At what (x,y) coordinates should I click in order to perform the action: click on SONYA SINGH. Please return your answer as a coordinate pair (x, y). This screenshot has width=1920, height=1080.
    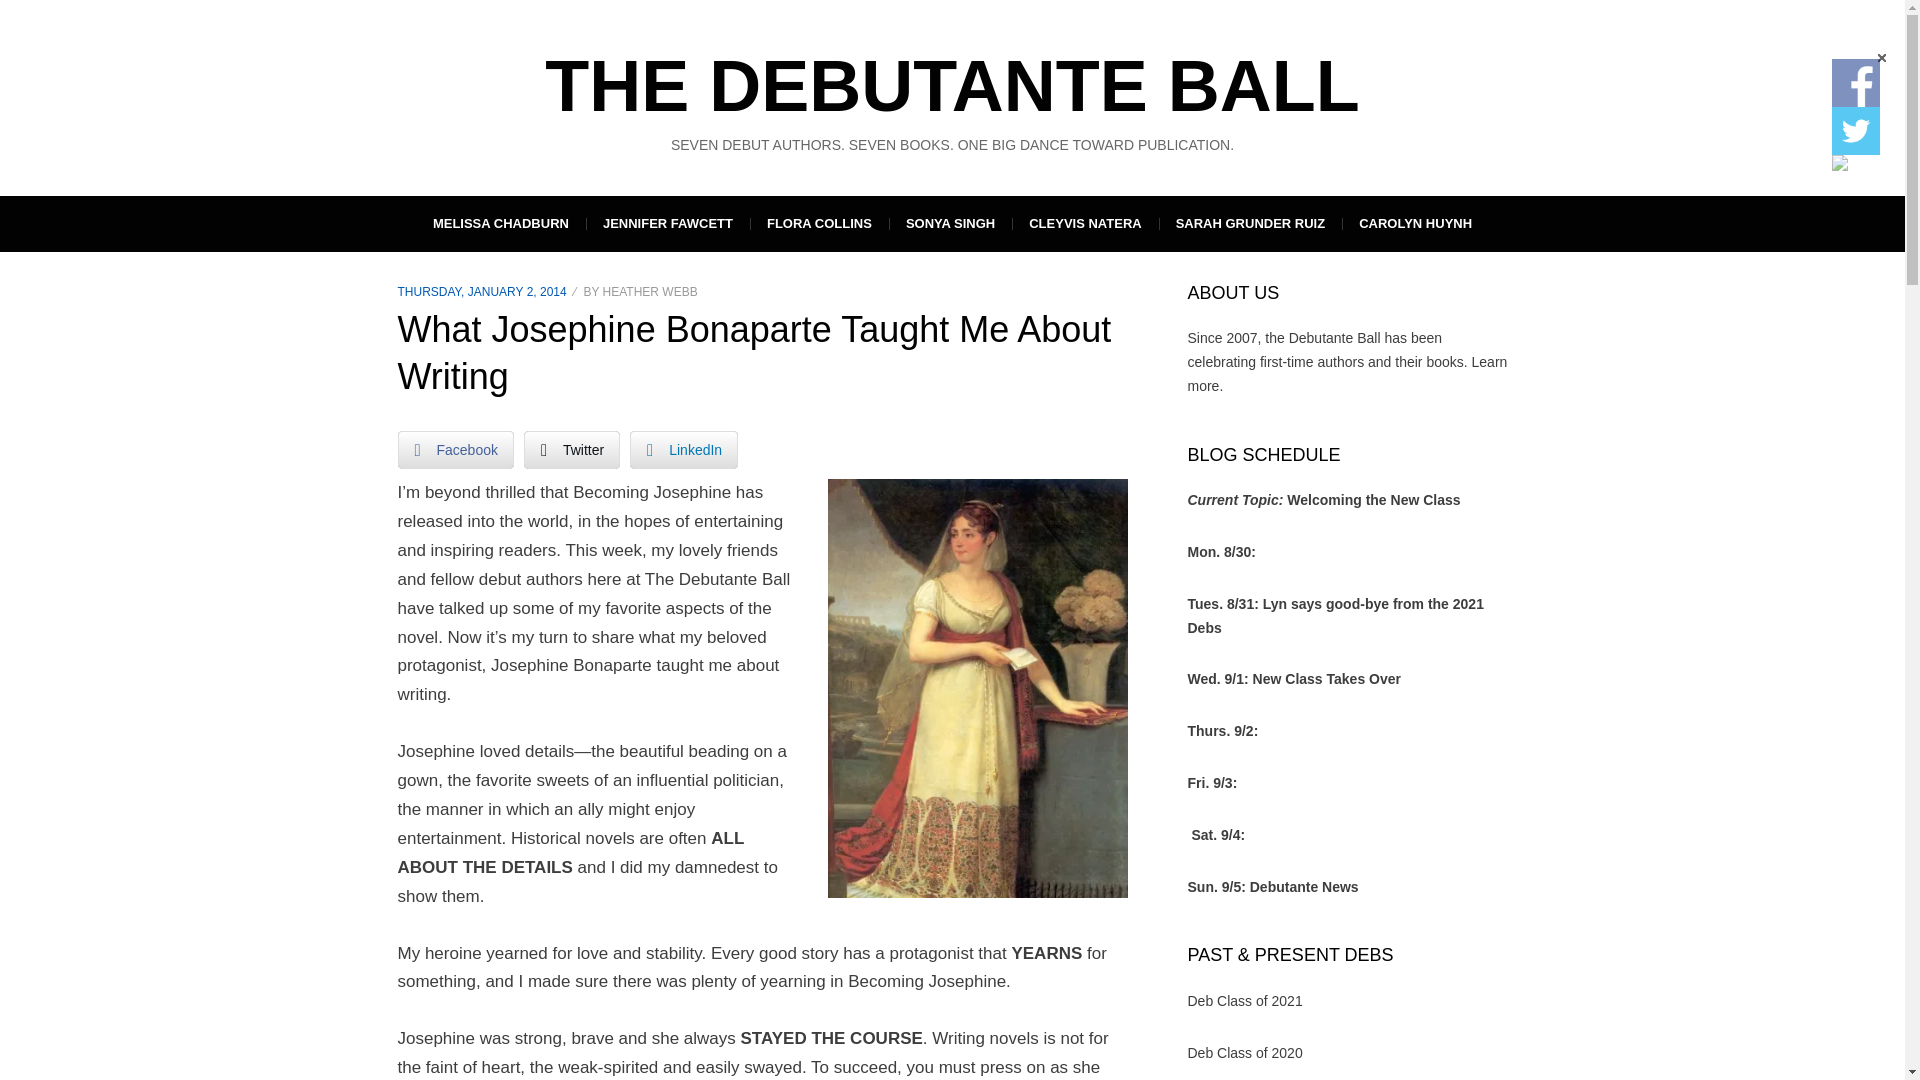
    Looking at the image, I should click on (950, 223).